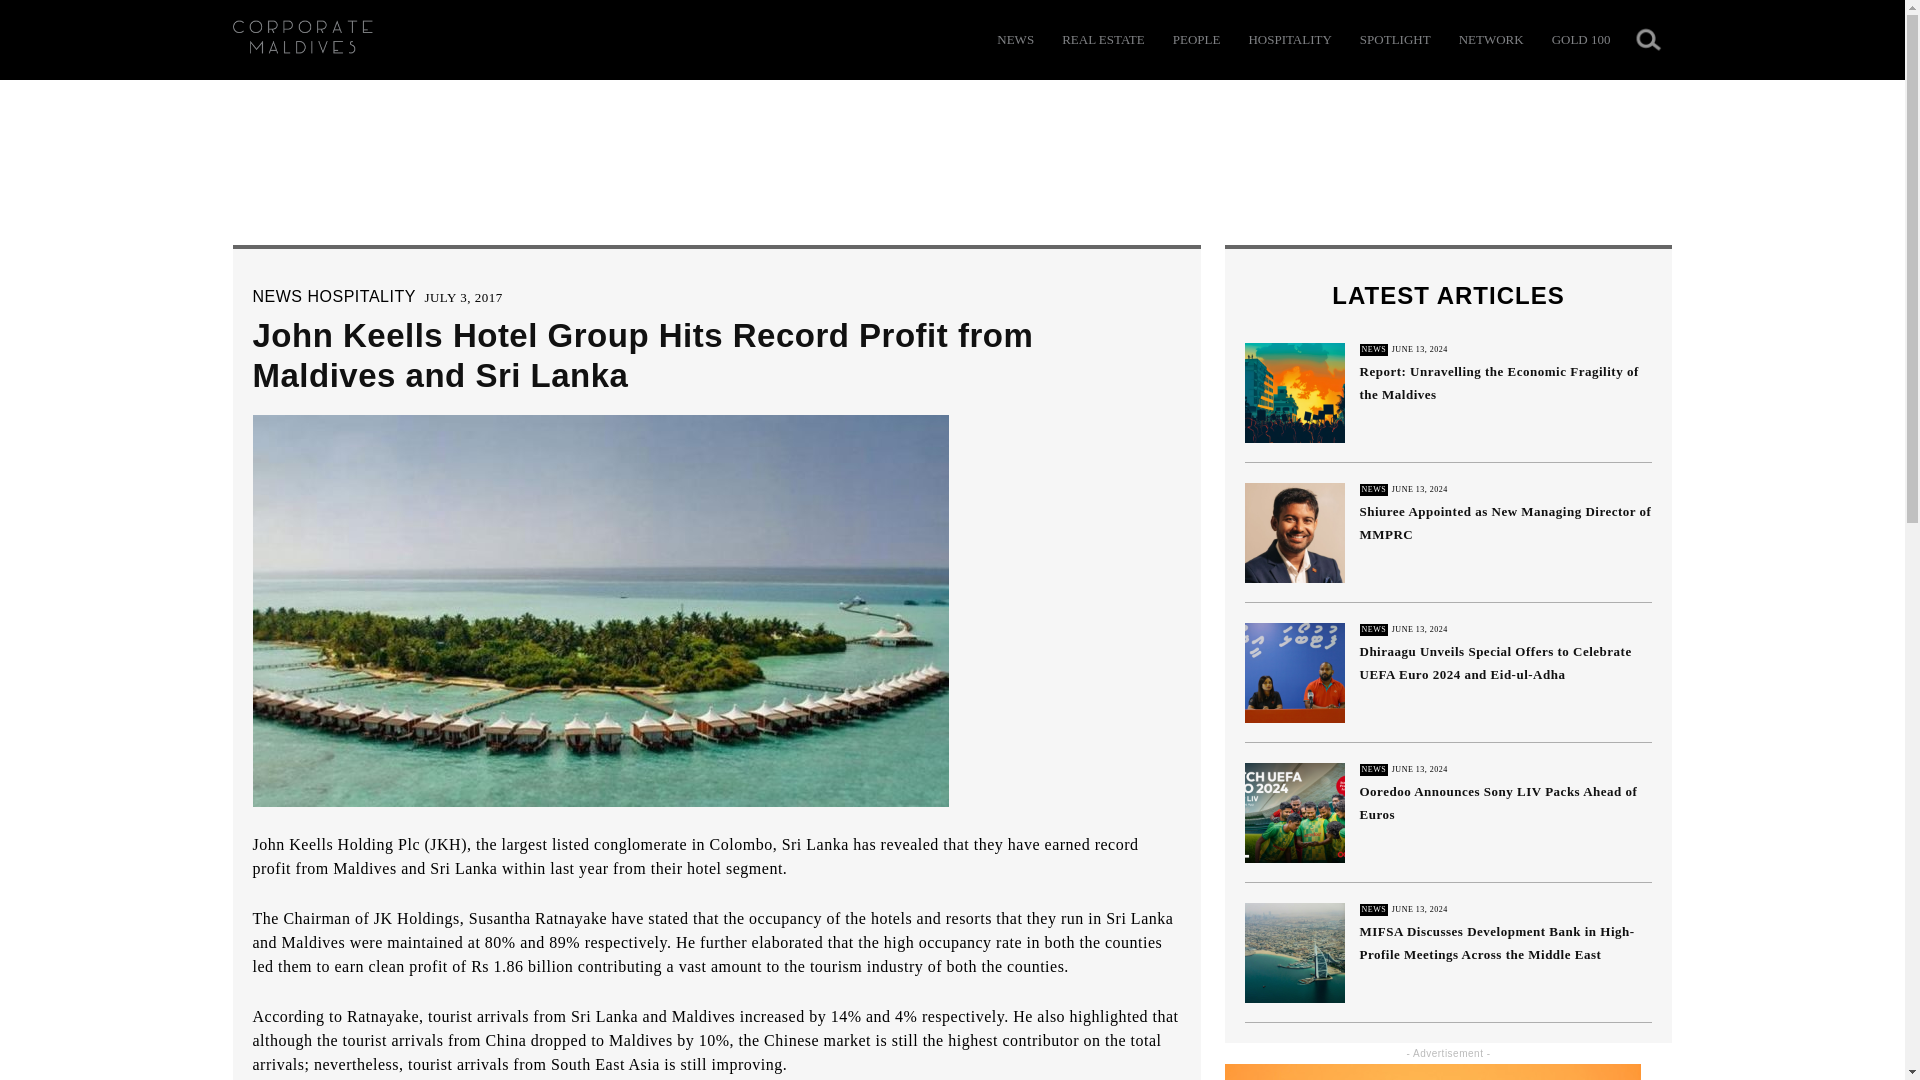  I want to click on HOSPITALITY, so click(362, 296).